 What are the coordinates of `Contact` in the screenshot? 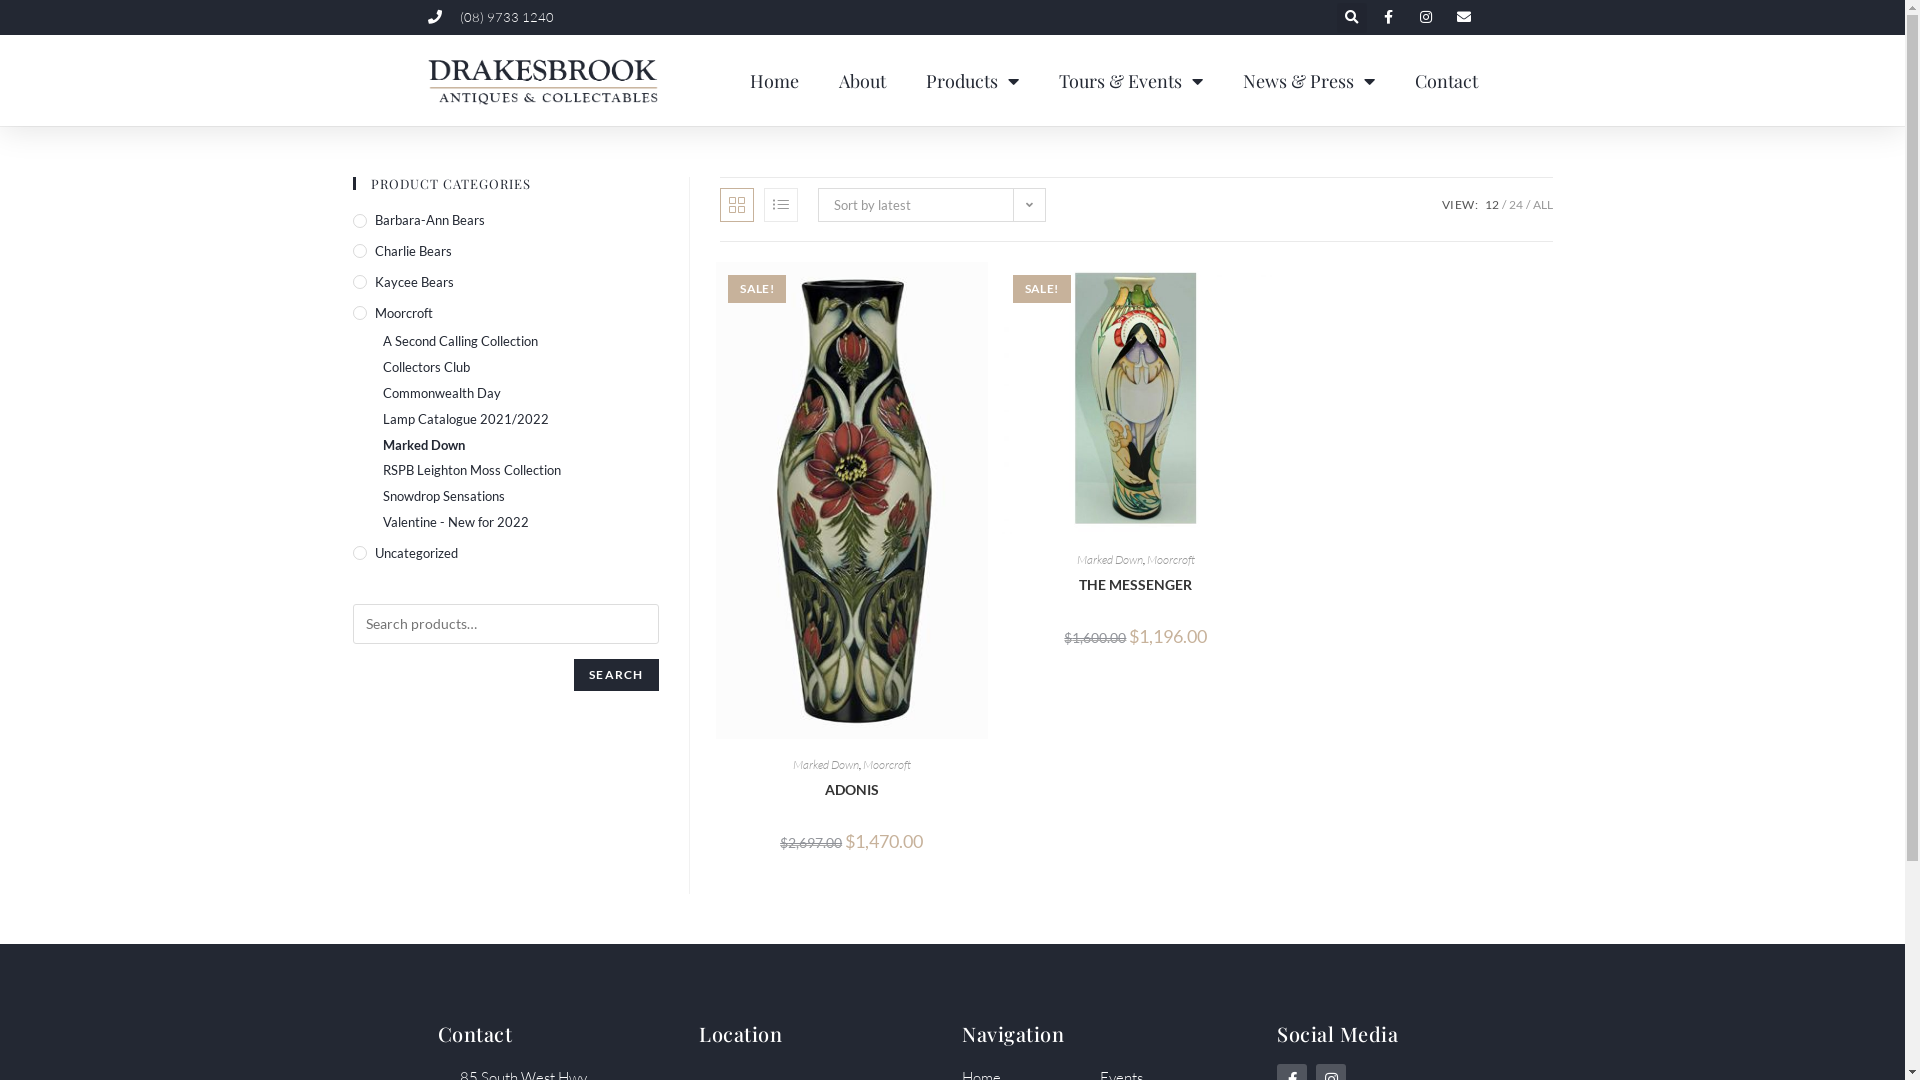 It's located at (1446, 81).